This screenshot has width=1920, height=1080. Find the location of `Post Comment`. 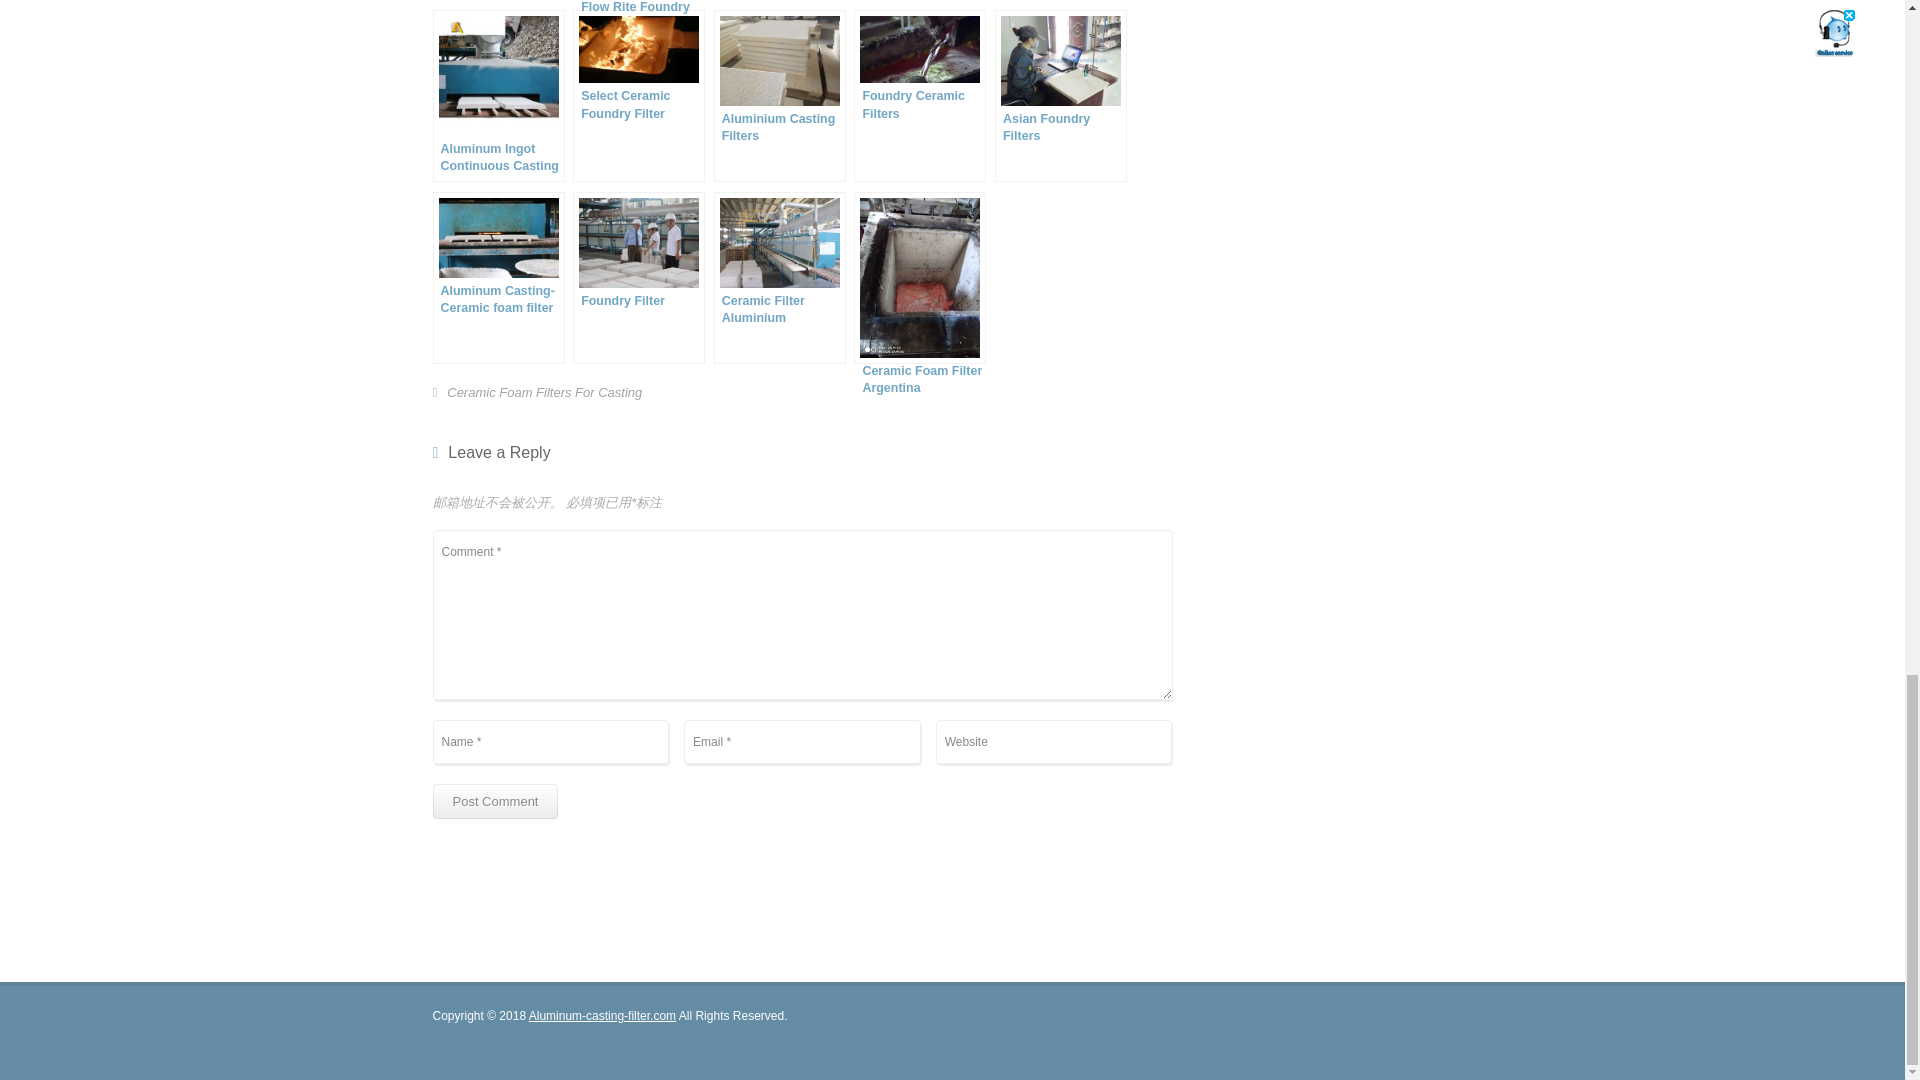

Post Comment is located at coordinates (495, 801).